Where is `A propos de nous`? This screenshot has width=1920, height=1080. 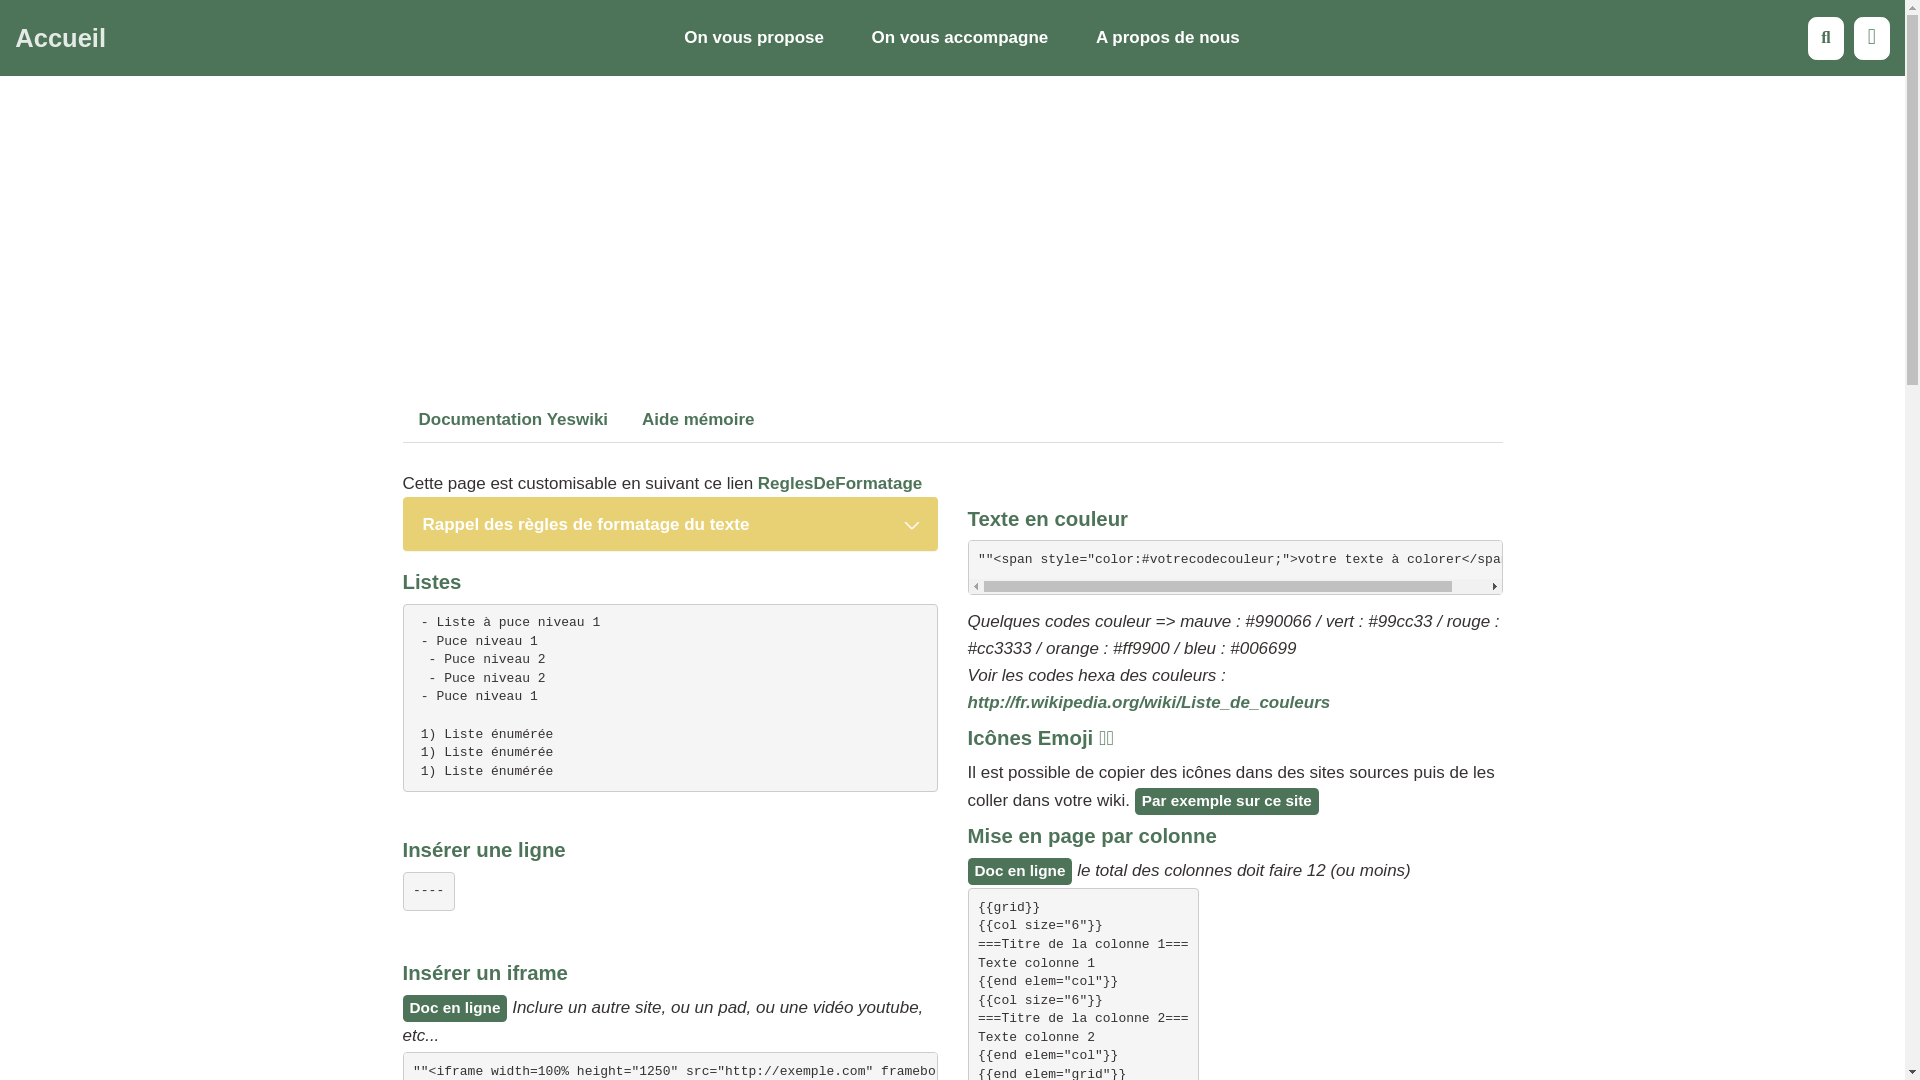
A propos de nous is located at coordinates (1168, 38).